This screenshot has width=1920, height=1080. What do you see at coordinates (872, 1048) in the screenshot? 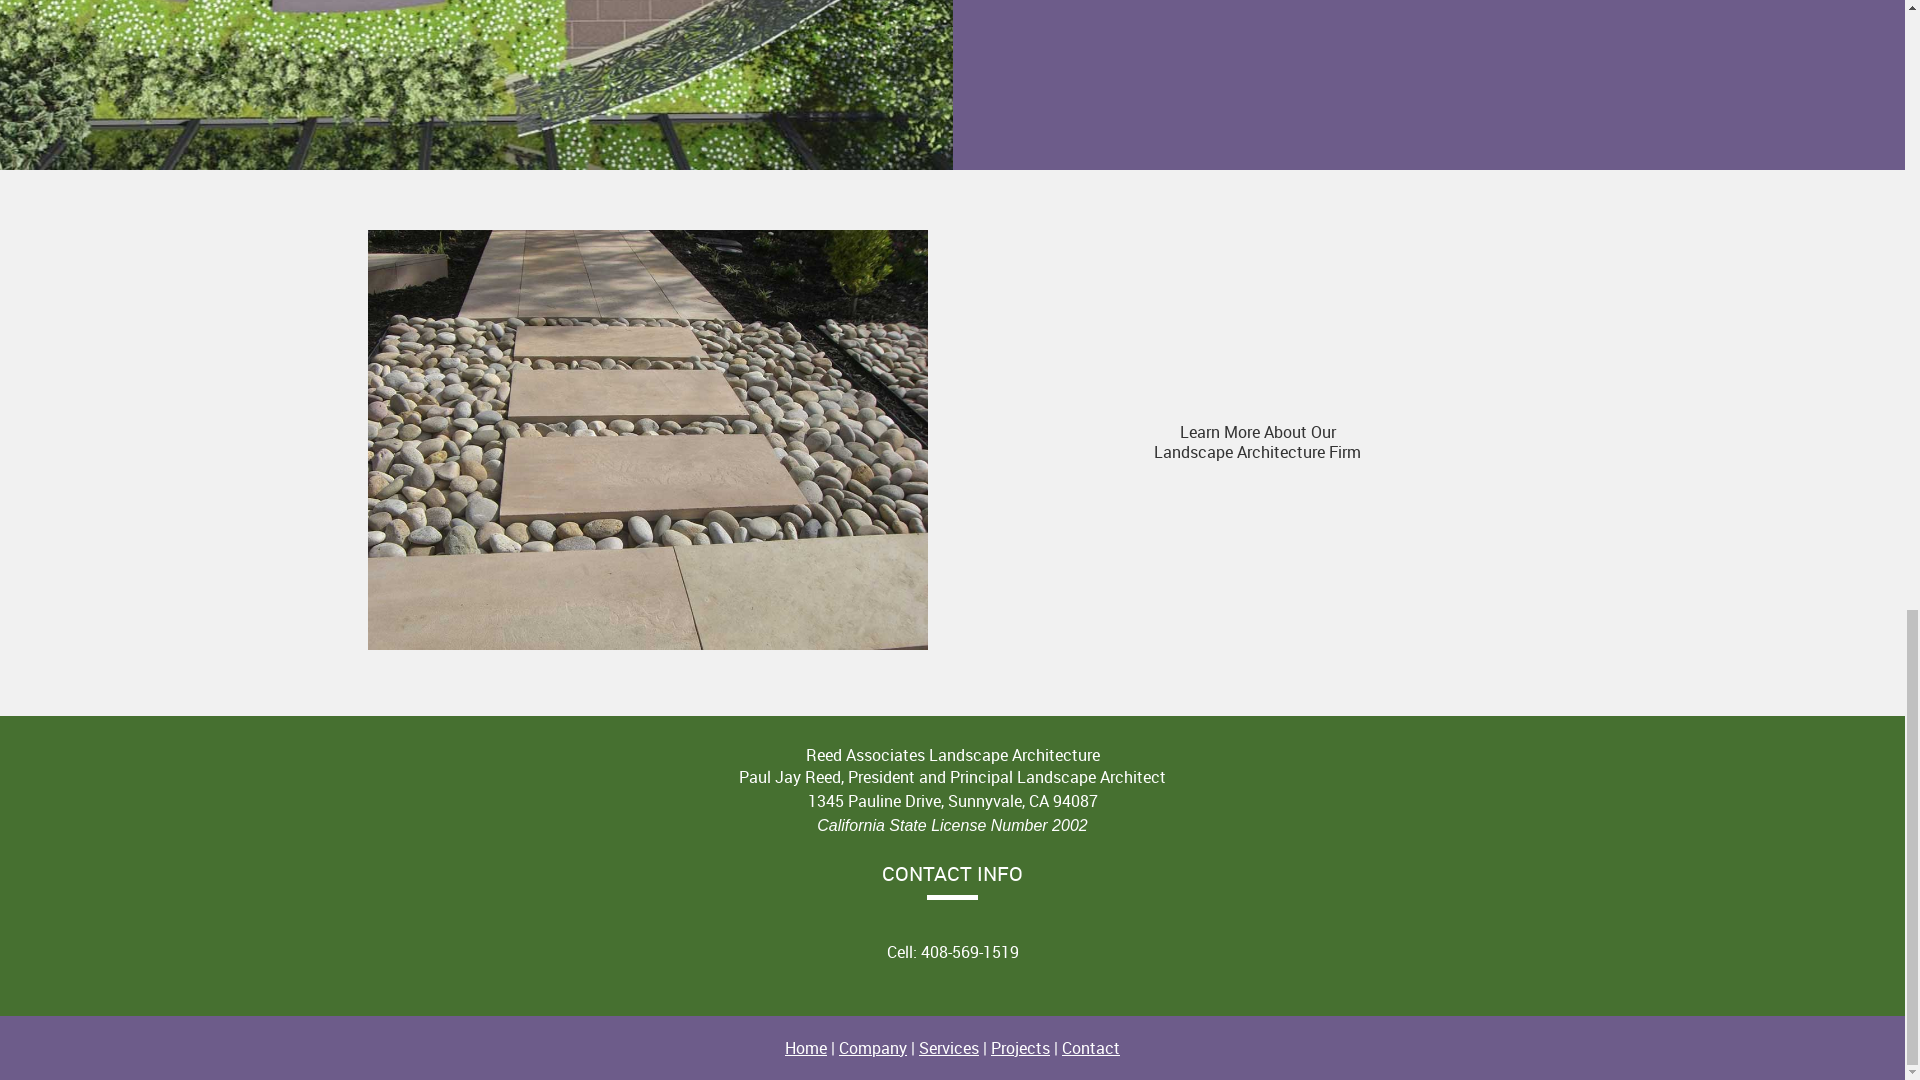
I see `Company` at bounding box center [872, 1048].